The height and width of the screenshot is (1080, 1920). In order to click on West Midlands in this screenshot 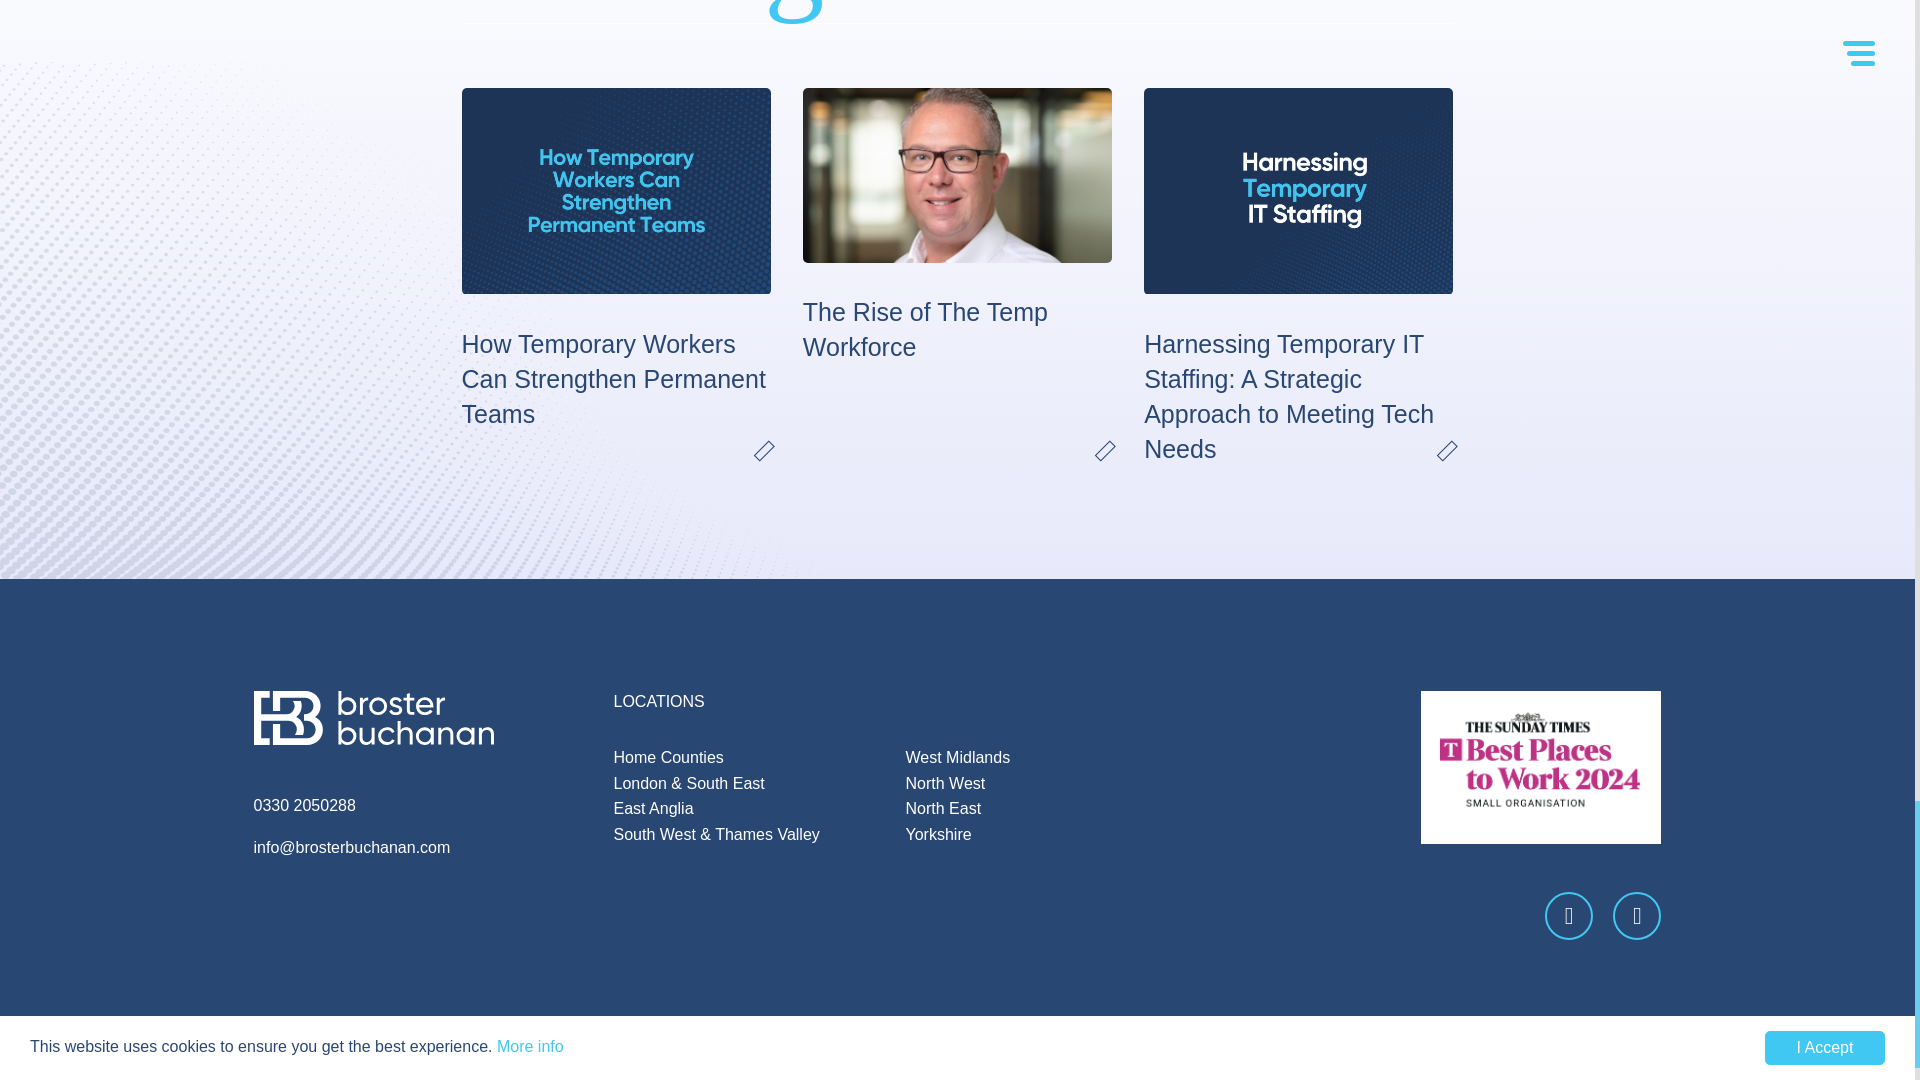, I will do `click(958, 757)`.